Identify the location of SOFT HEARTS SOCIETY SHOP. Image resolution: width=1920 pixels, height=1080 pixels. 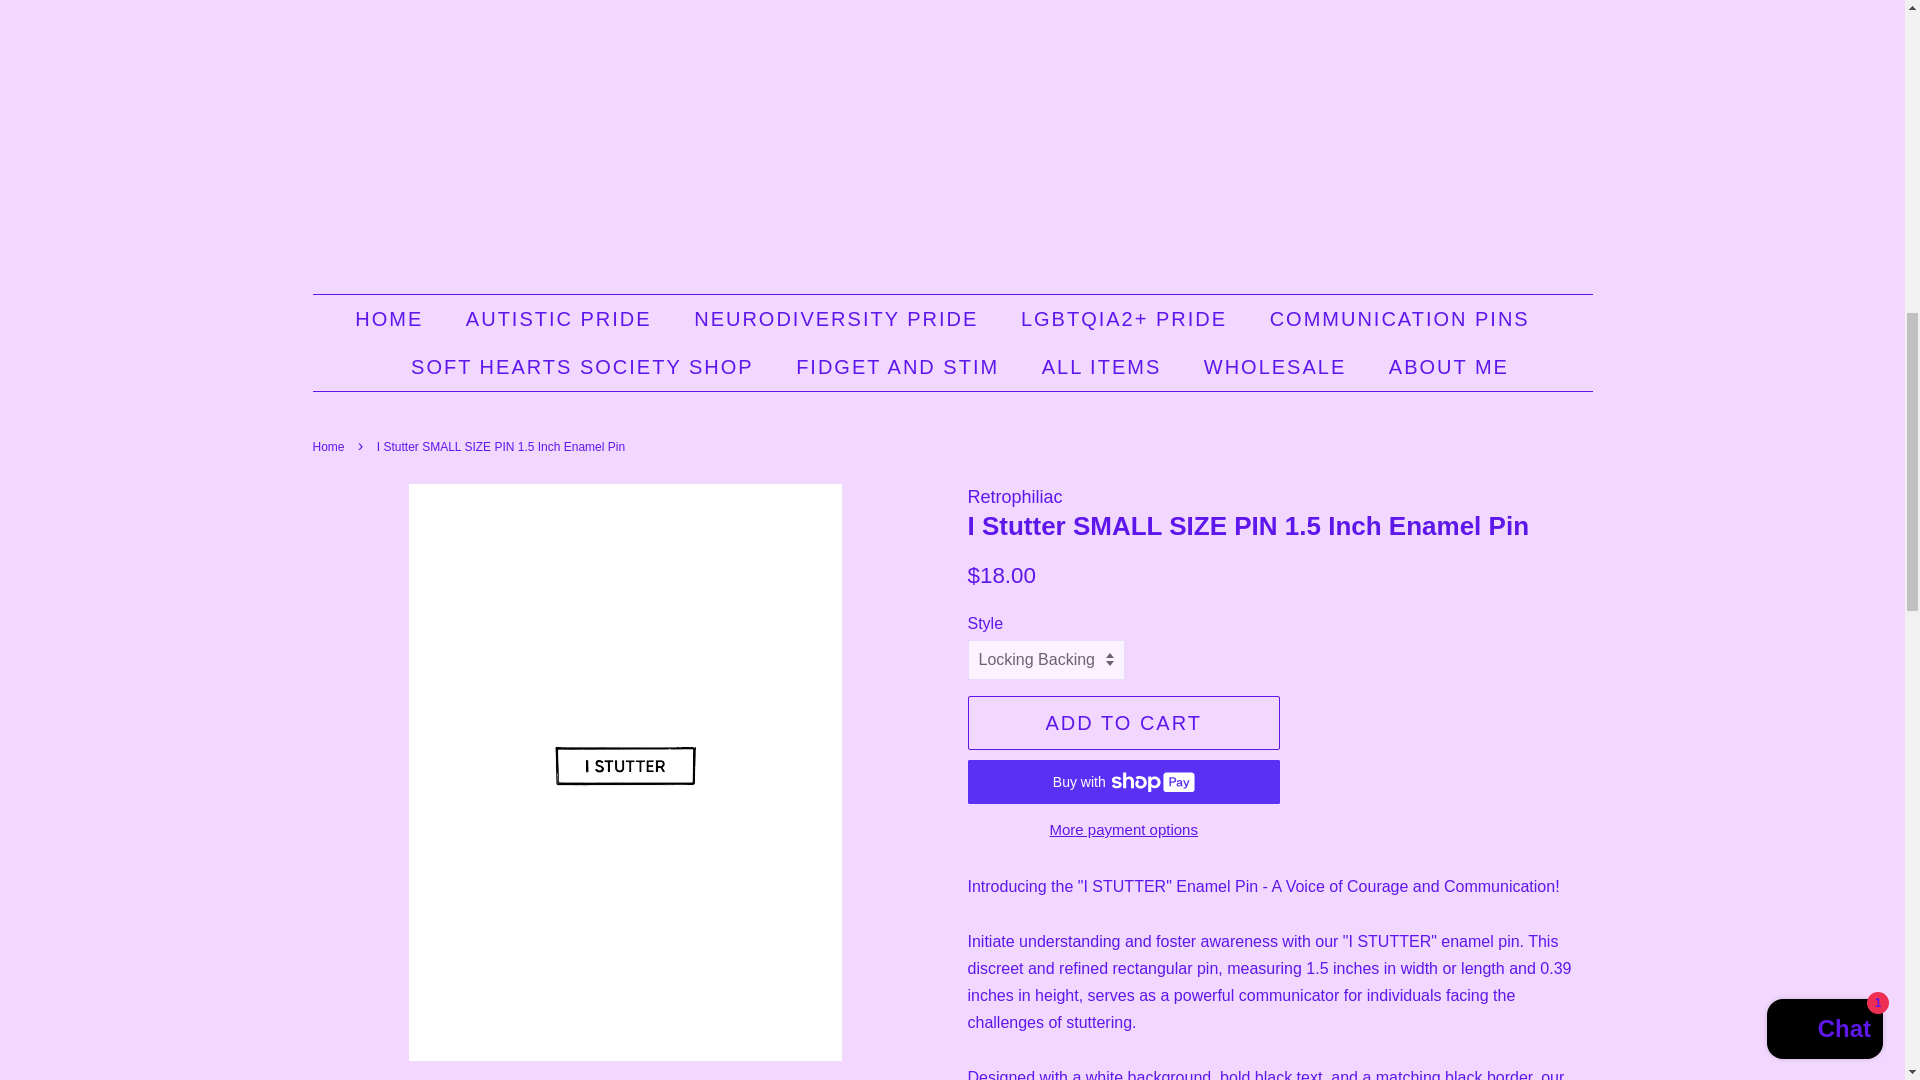
(584, 366).